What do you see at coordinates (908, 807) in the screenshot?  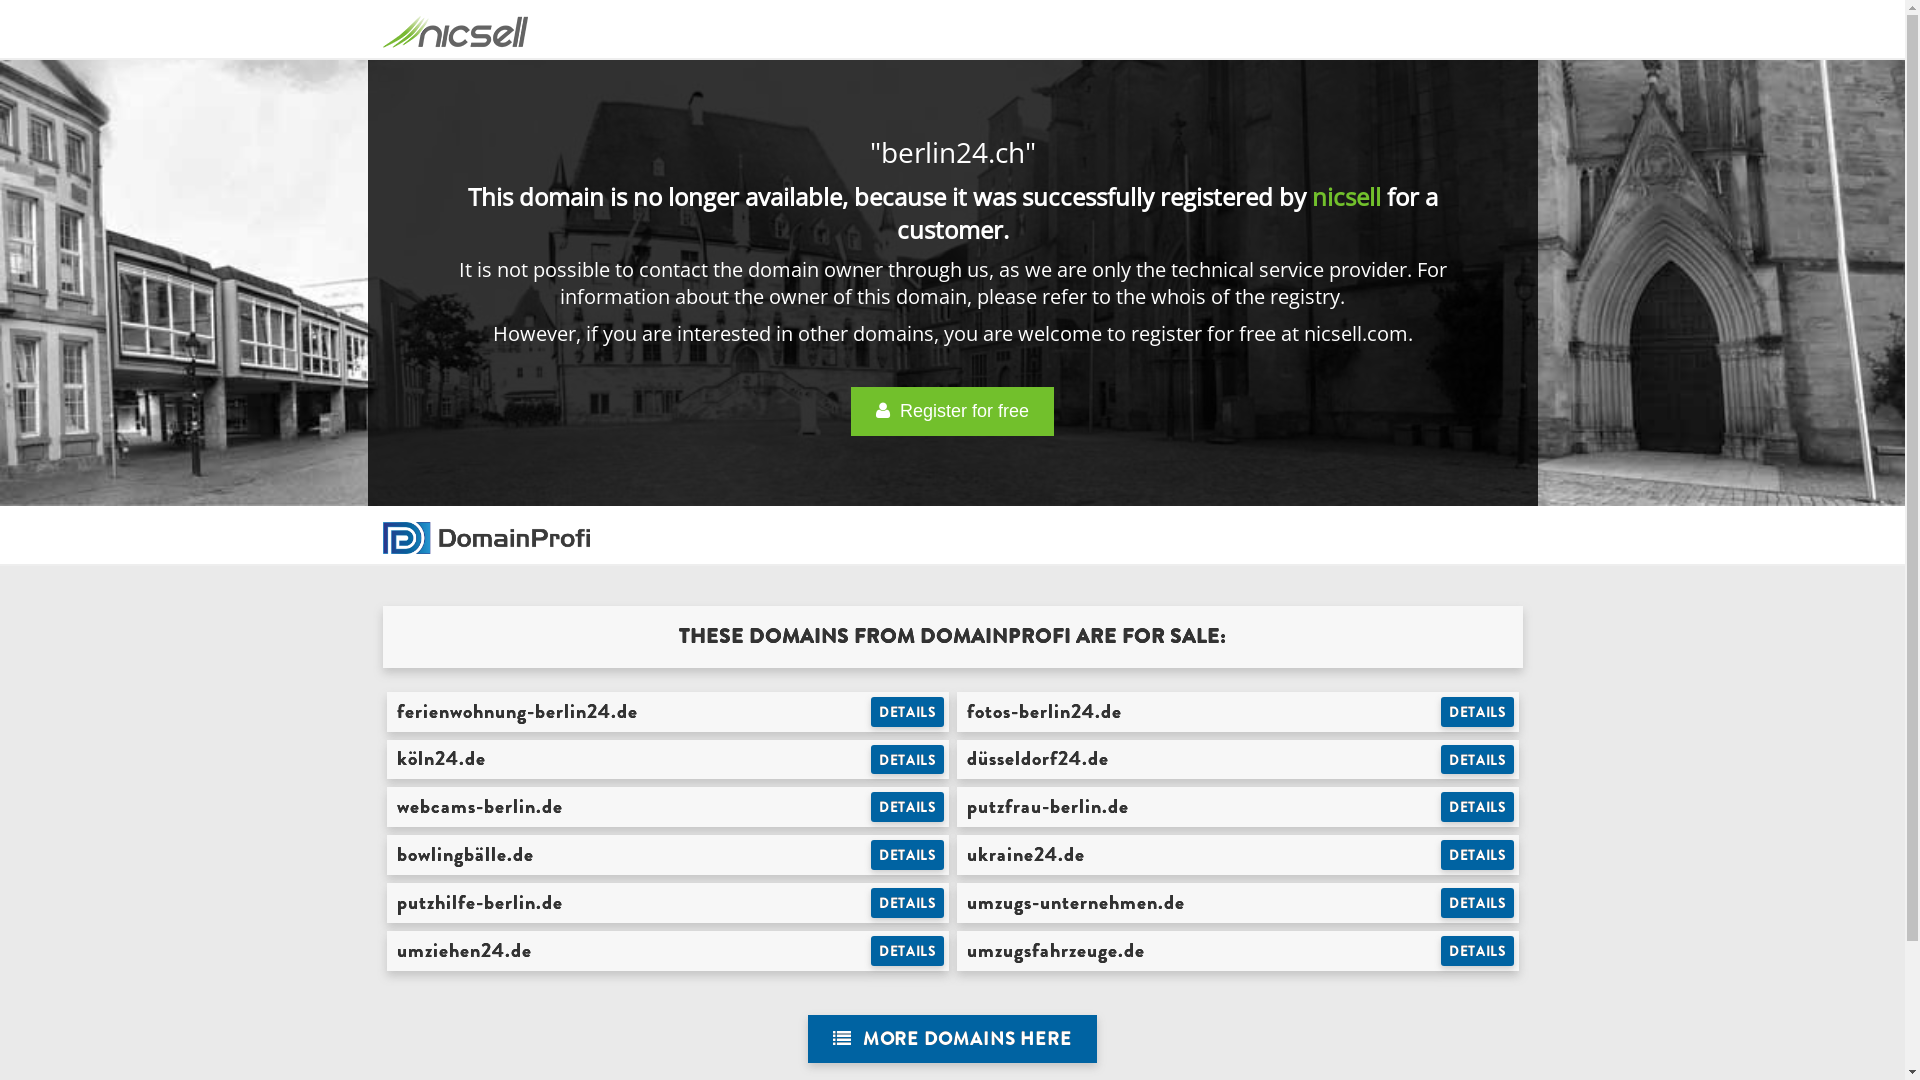 I see `DETAILS` at bounding box center [908, 807].